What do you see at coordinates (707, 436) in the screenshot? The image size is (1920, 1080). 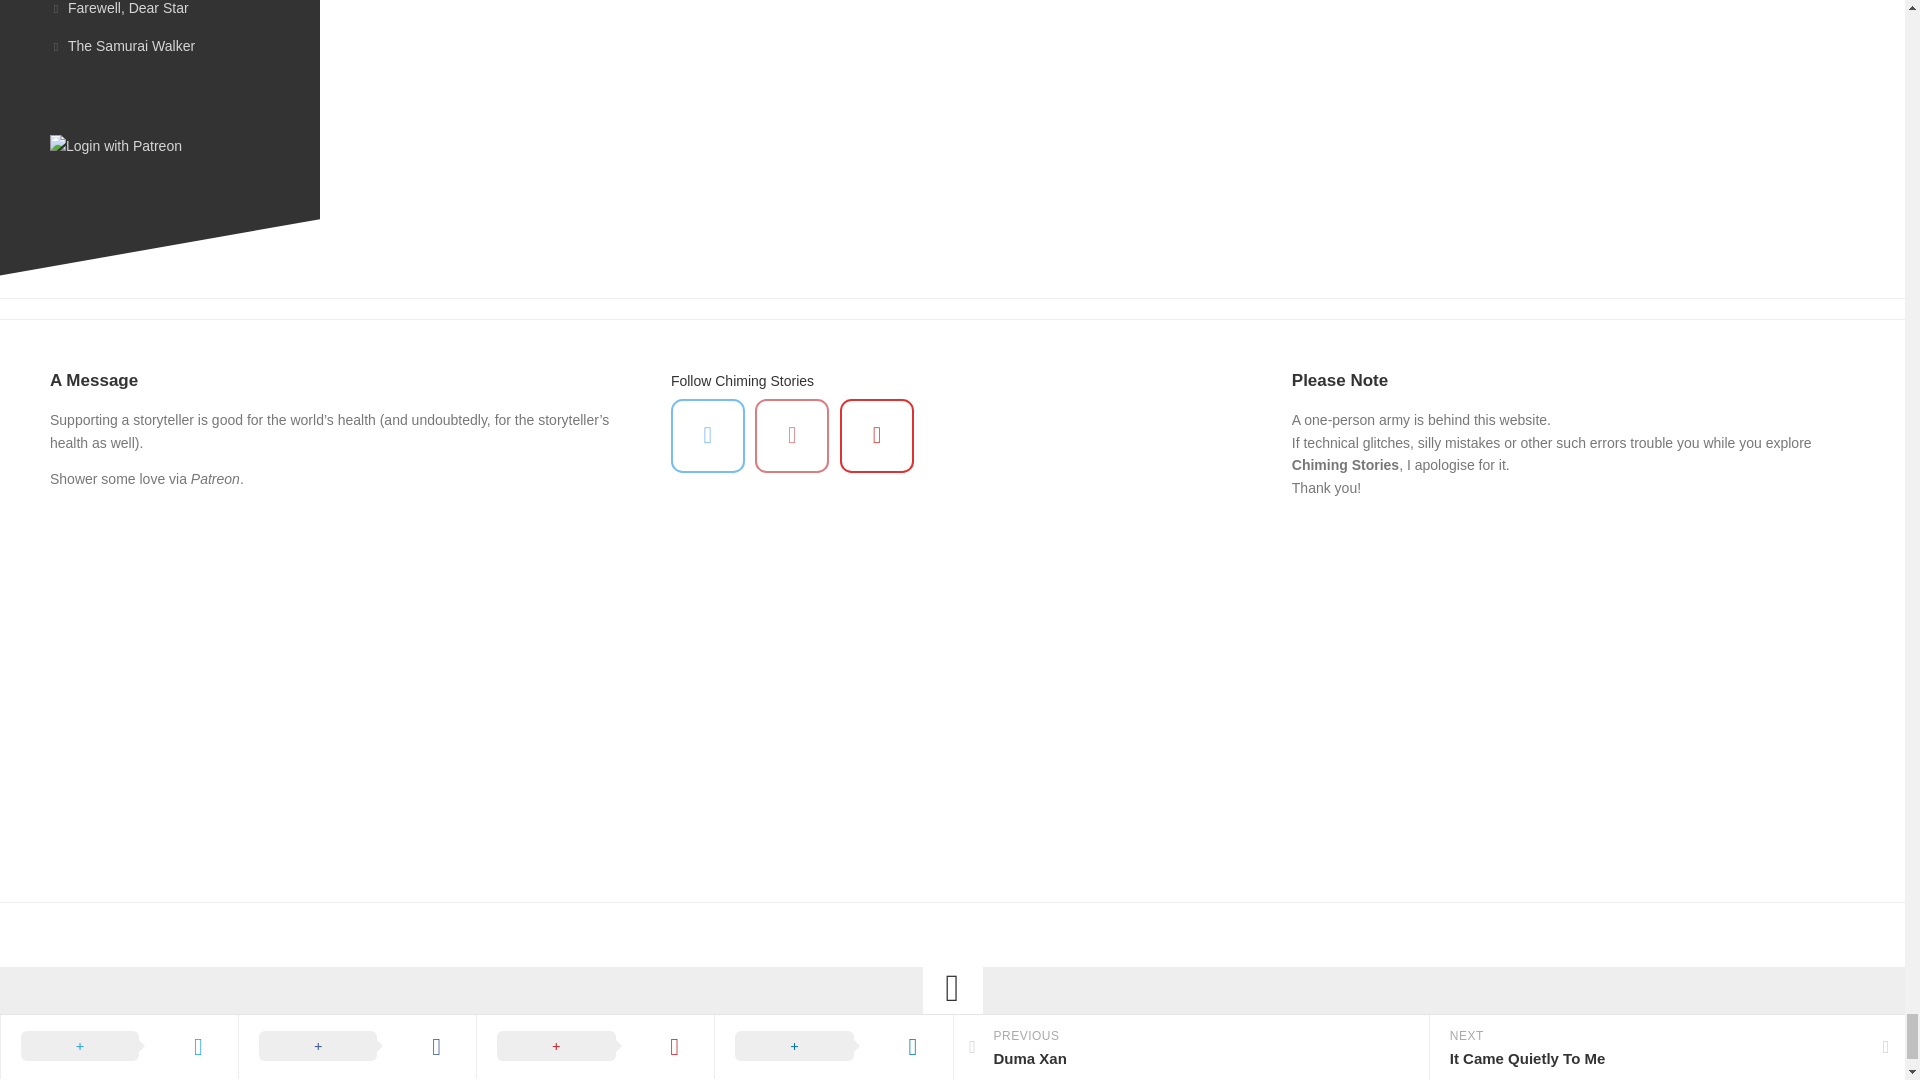 I see `Twitter ` at bounding box center [707, 436].